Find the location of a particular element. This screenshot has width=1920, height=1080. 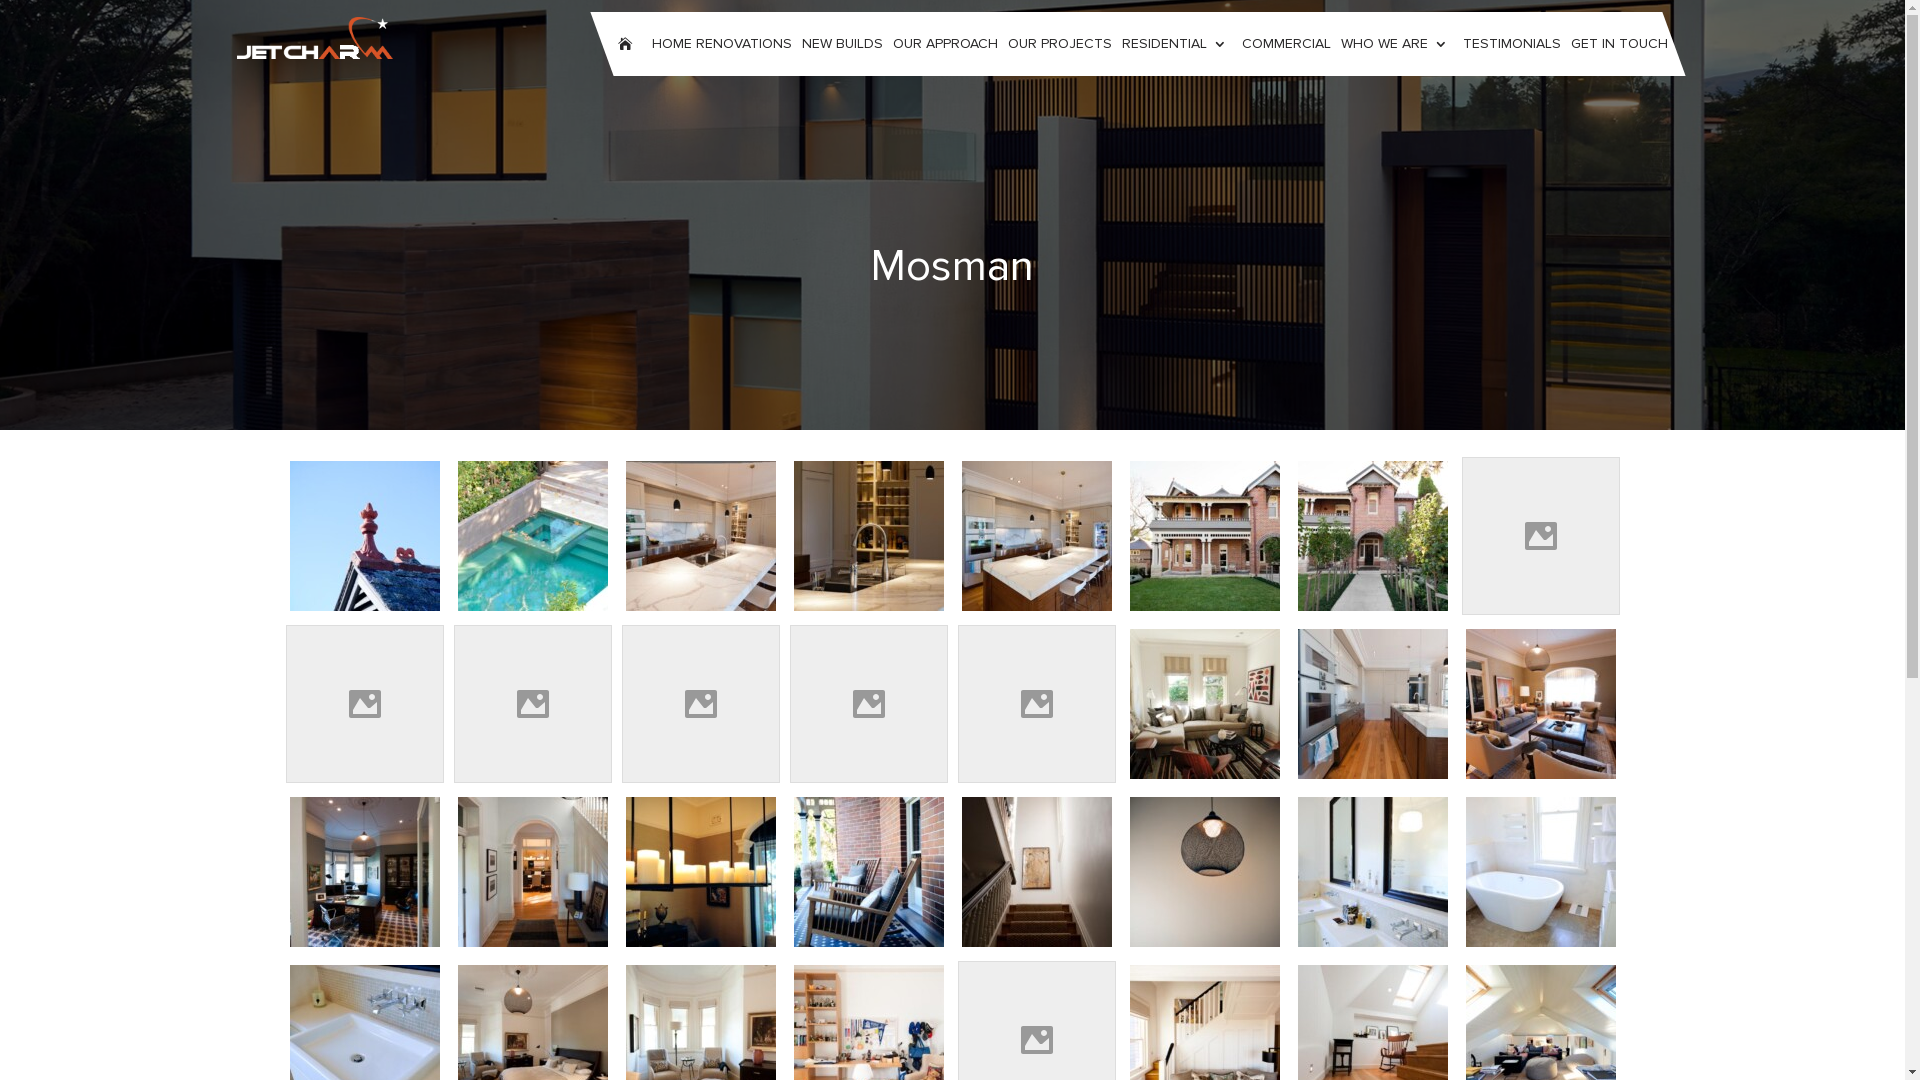

OUR APPROACH is located at coordinates (945, 44).